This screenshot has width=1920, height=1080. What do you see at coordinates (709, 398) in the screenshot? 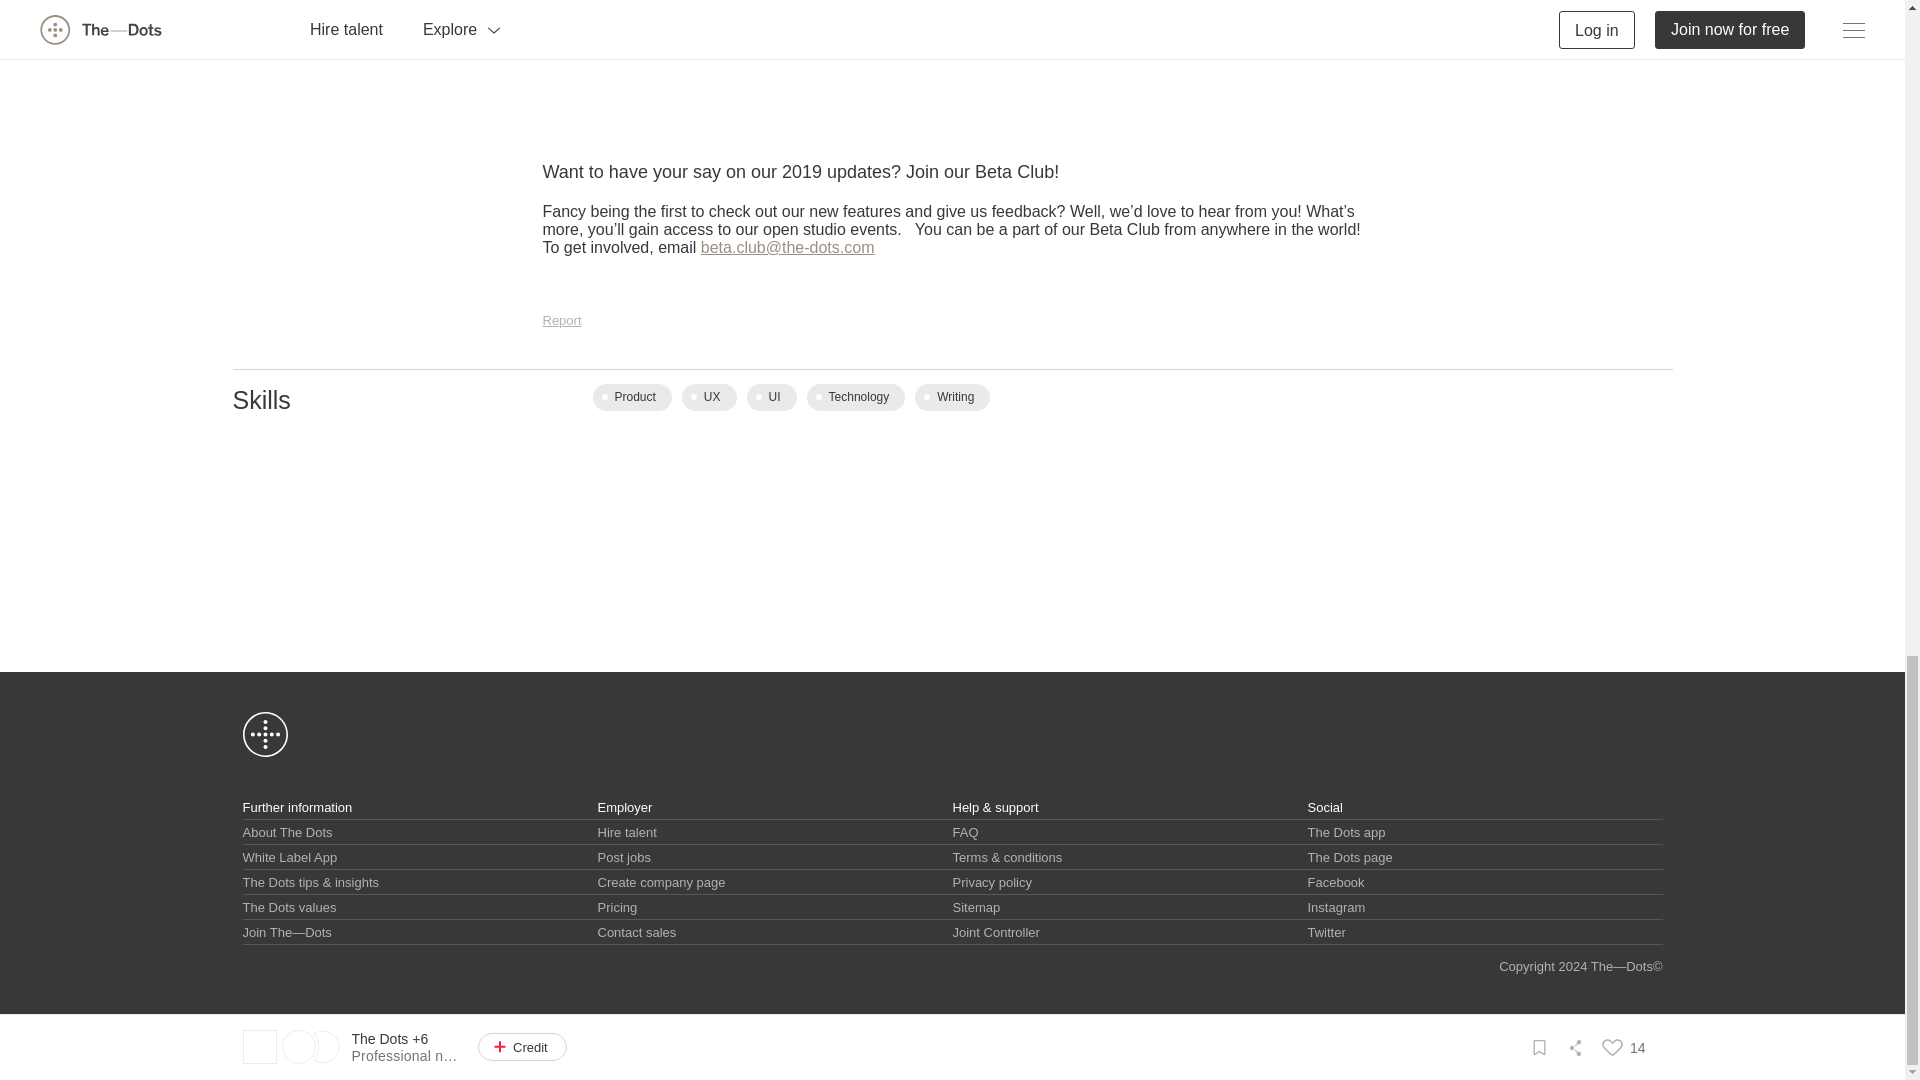
I see `UX` at bounding box center [709, 398].